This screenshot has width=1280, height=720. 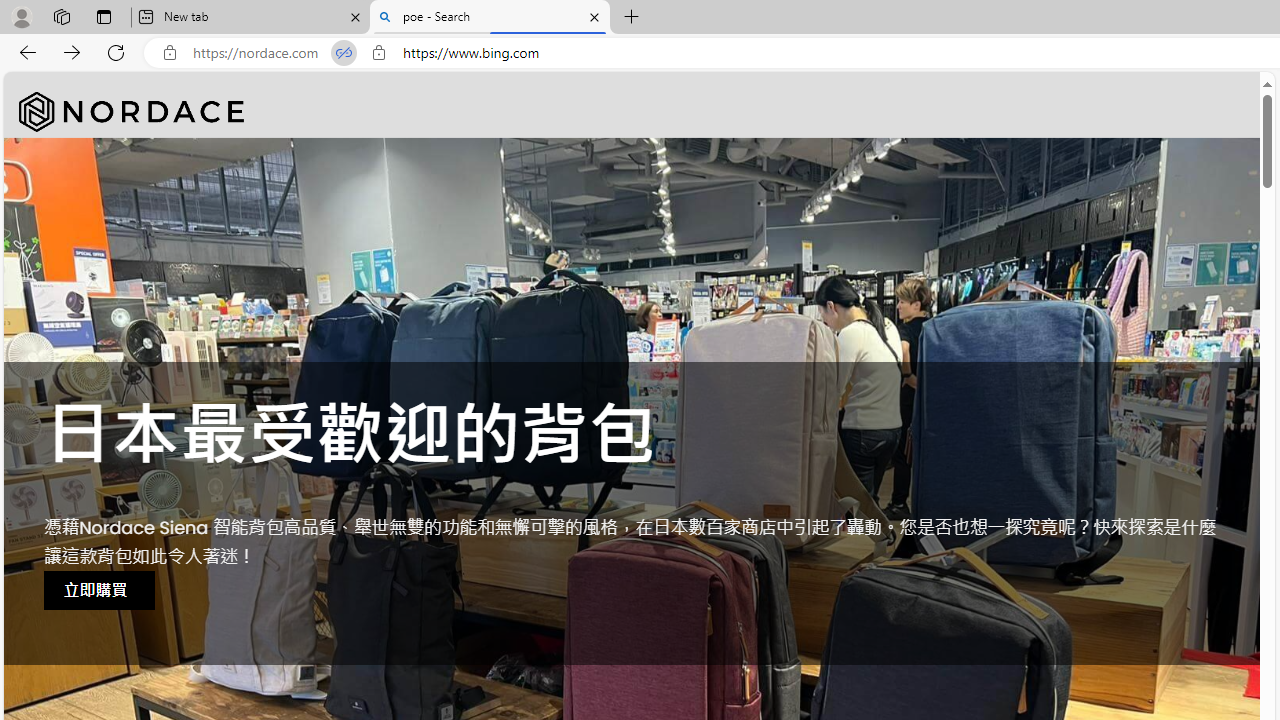 I want to click on Forward, so click(x=72, y=52).